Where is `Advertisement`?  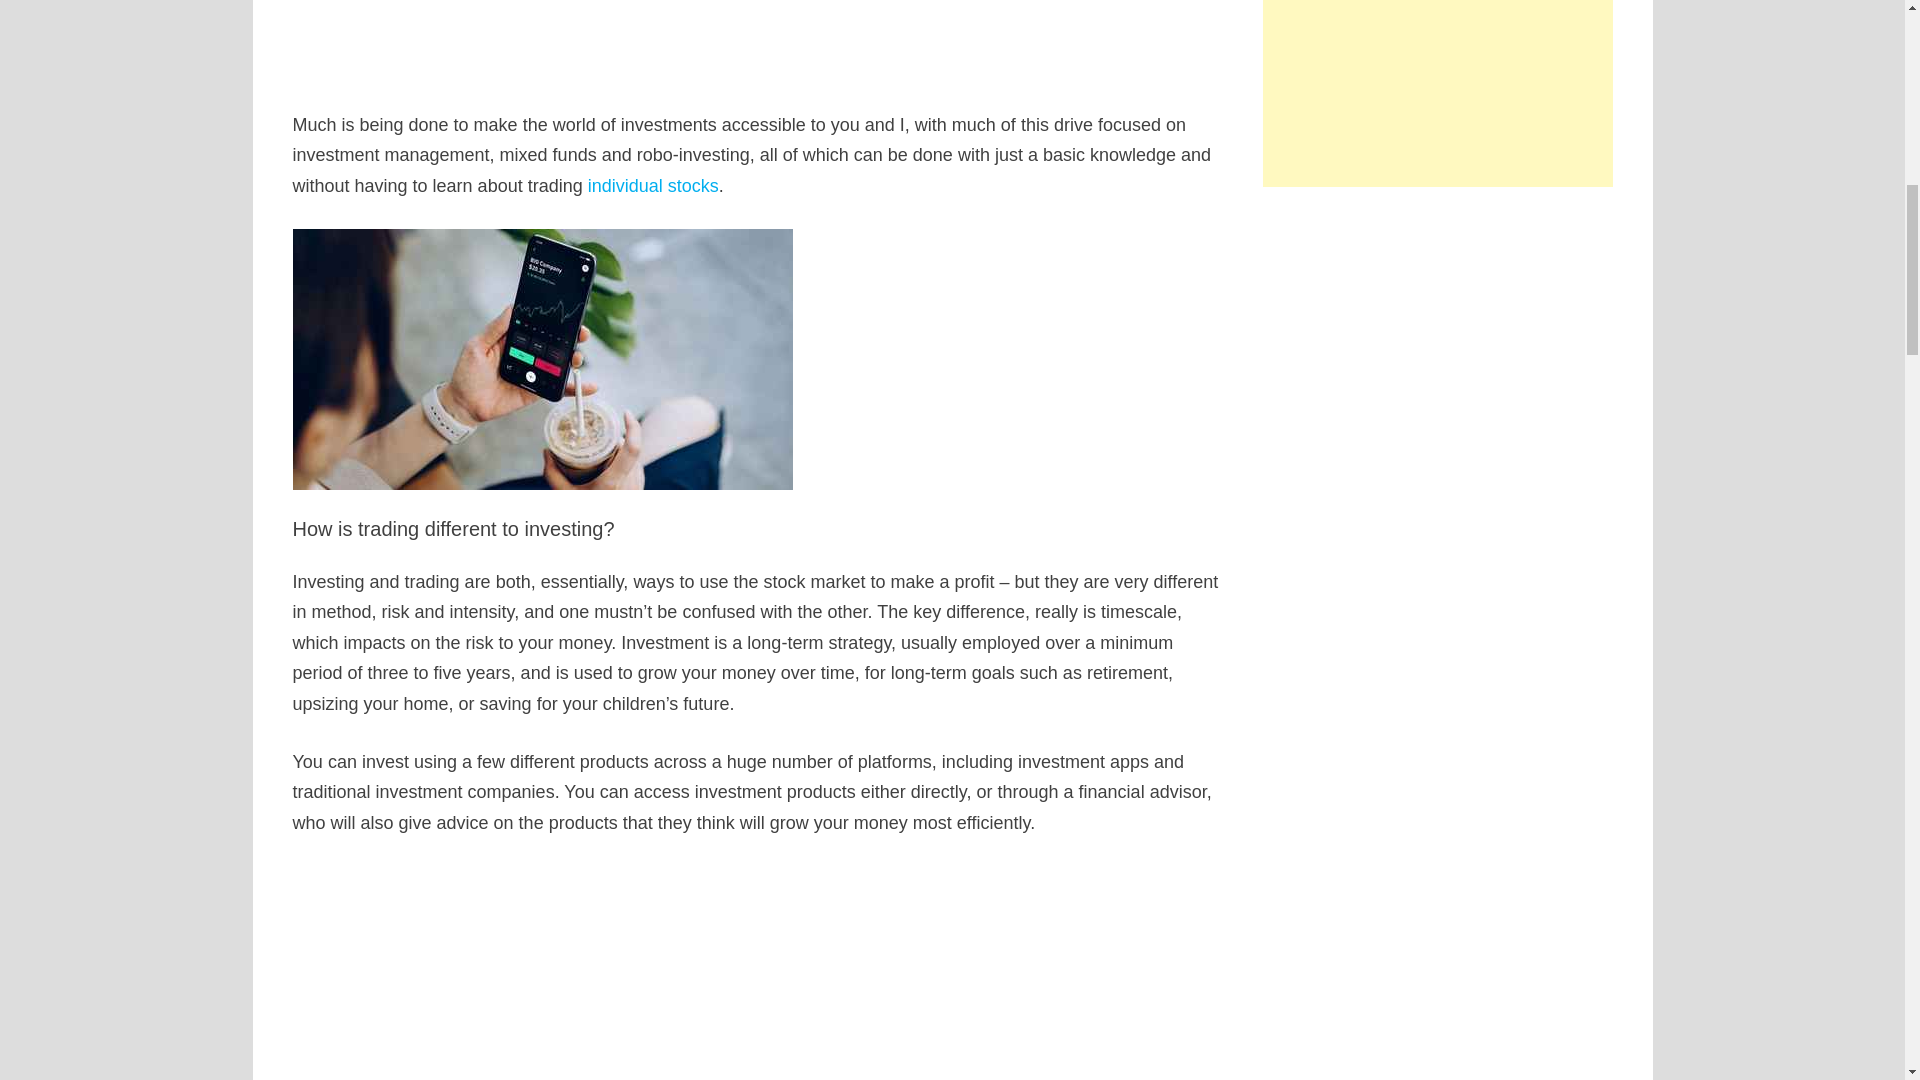
Advertisement is located at coordinates (758, 36).